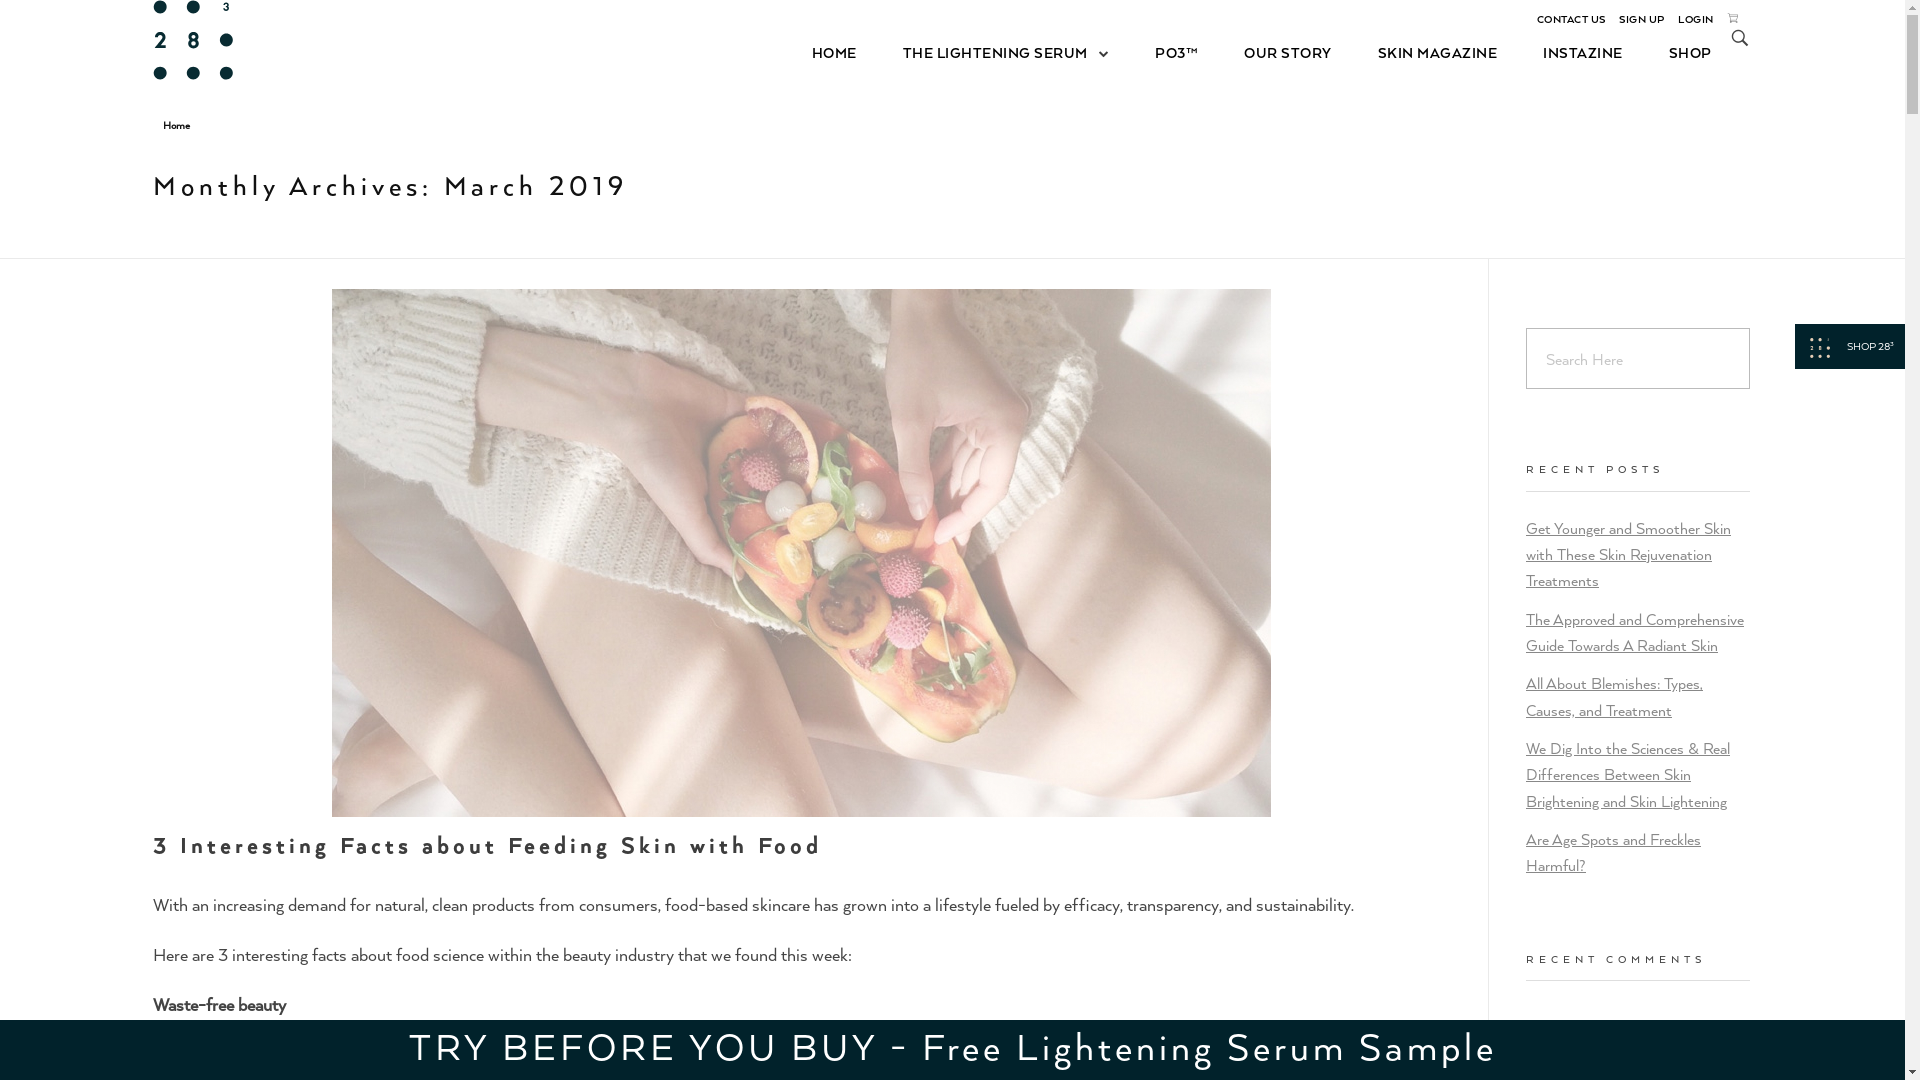  I want to click on SKIN MAGAZINE, so click(1438, 52).